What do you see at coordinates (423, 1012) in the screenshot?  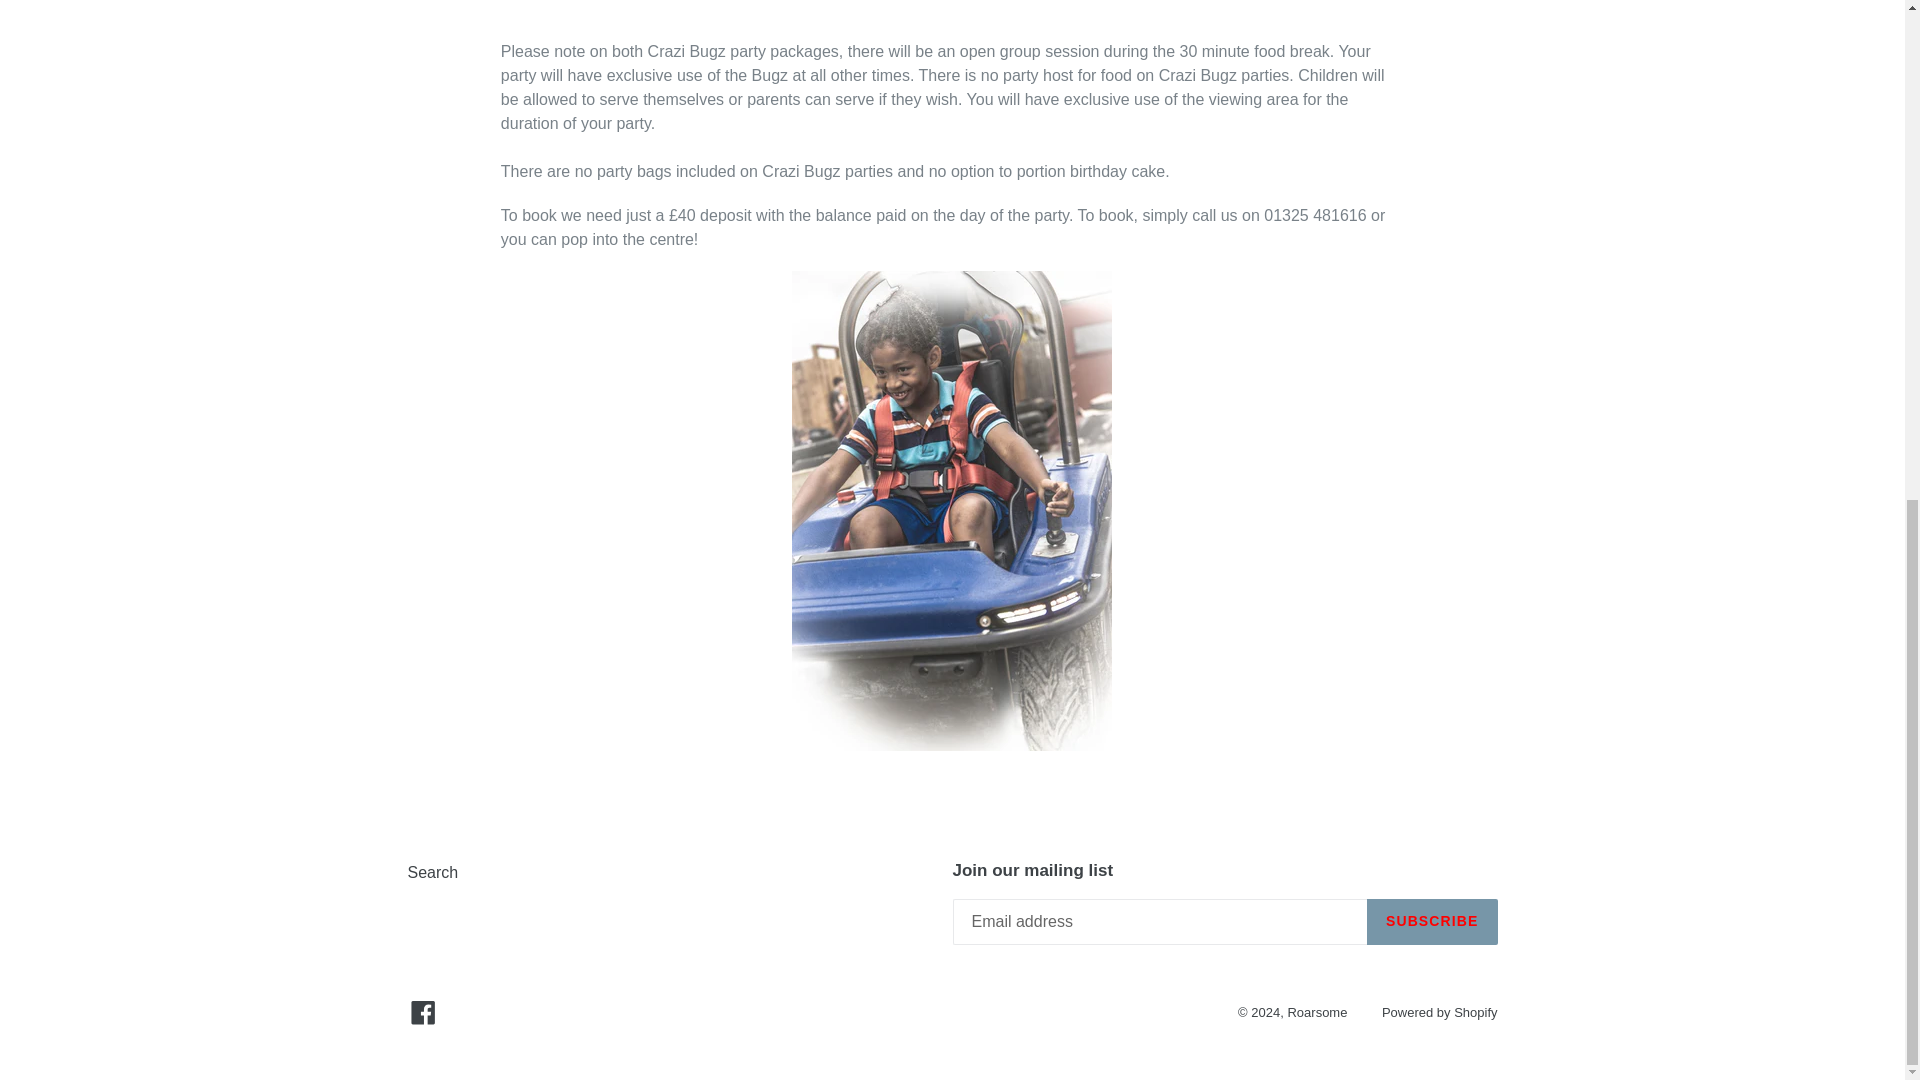 I see `Facebook` at bounding box center [423, 1012].